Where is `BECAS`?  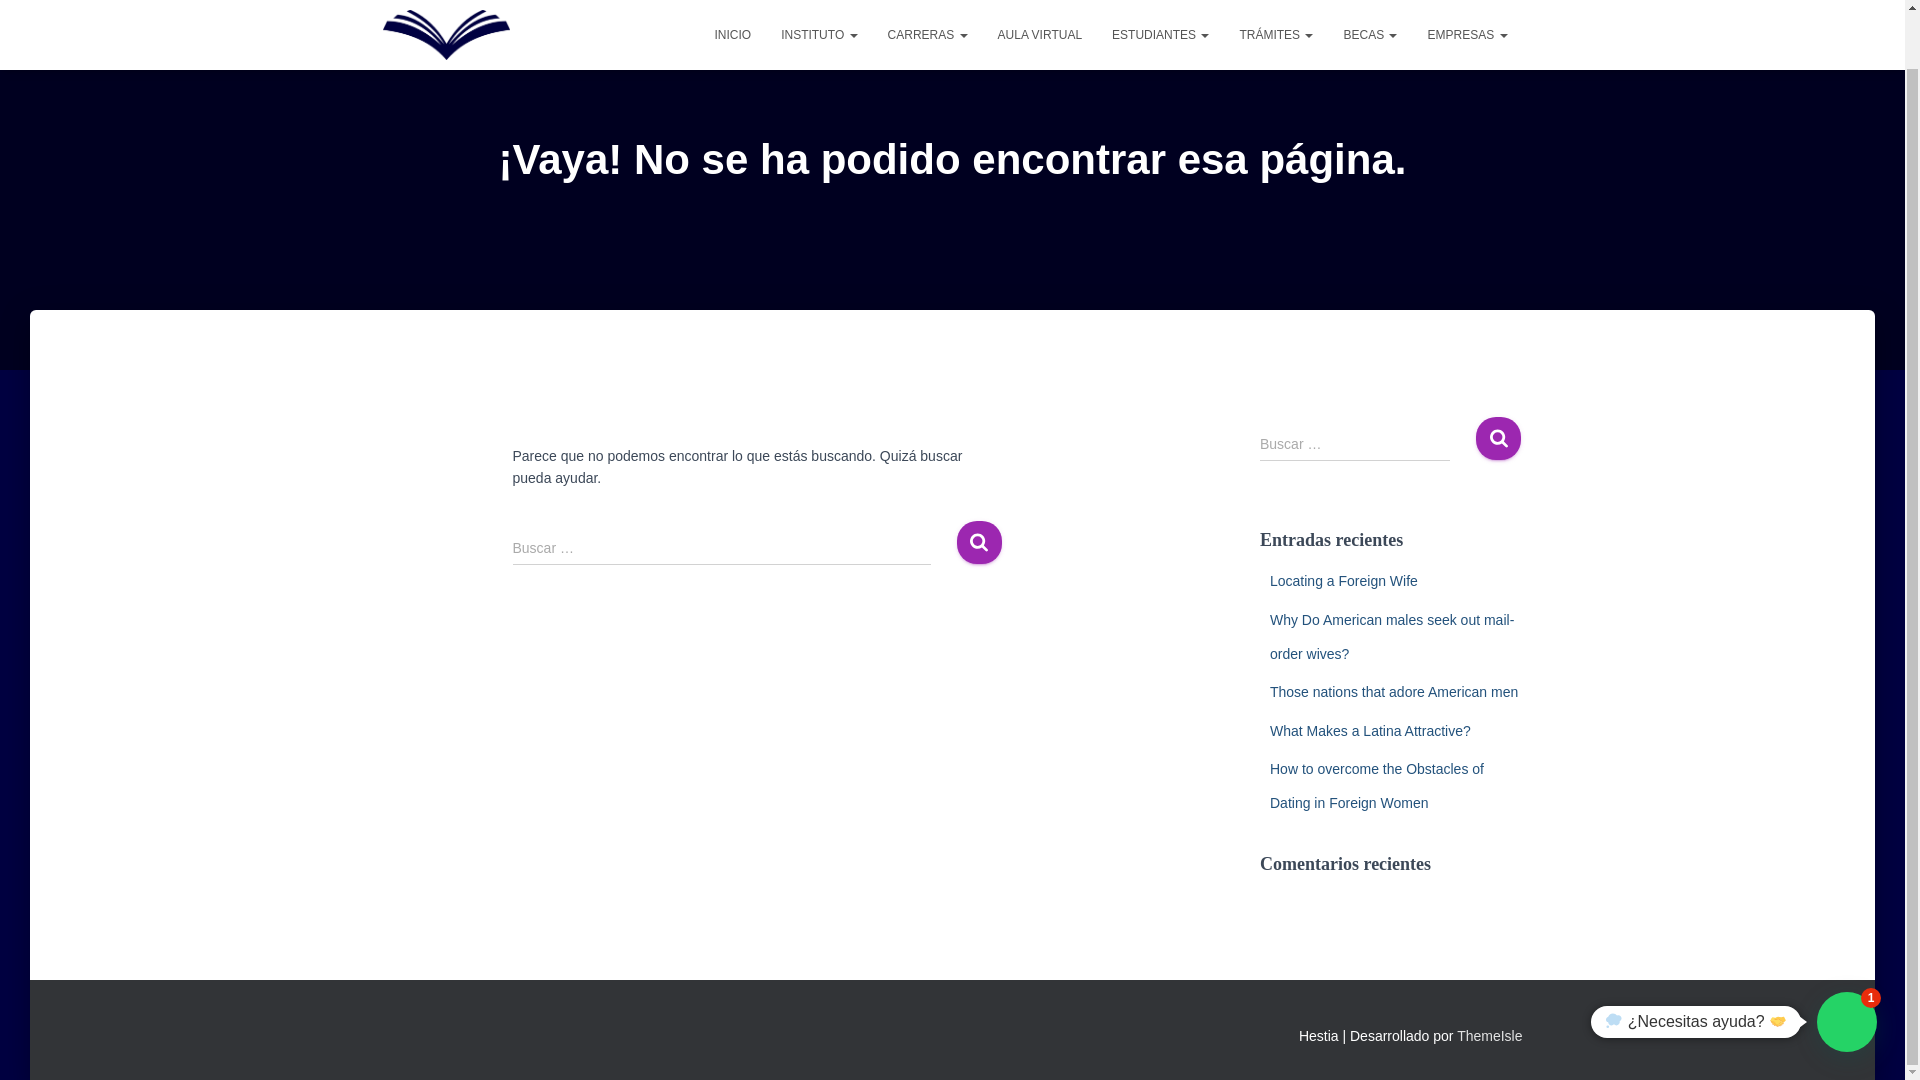 BECAS is located at coordinates (1370, 0).